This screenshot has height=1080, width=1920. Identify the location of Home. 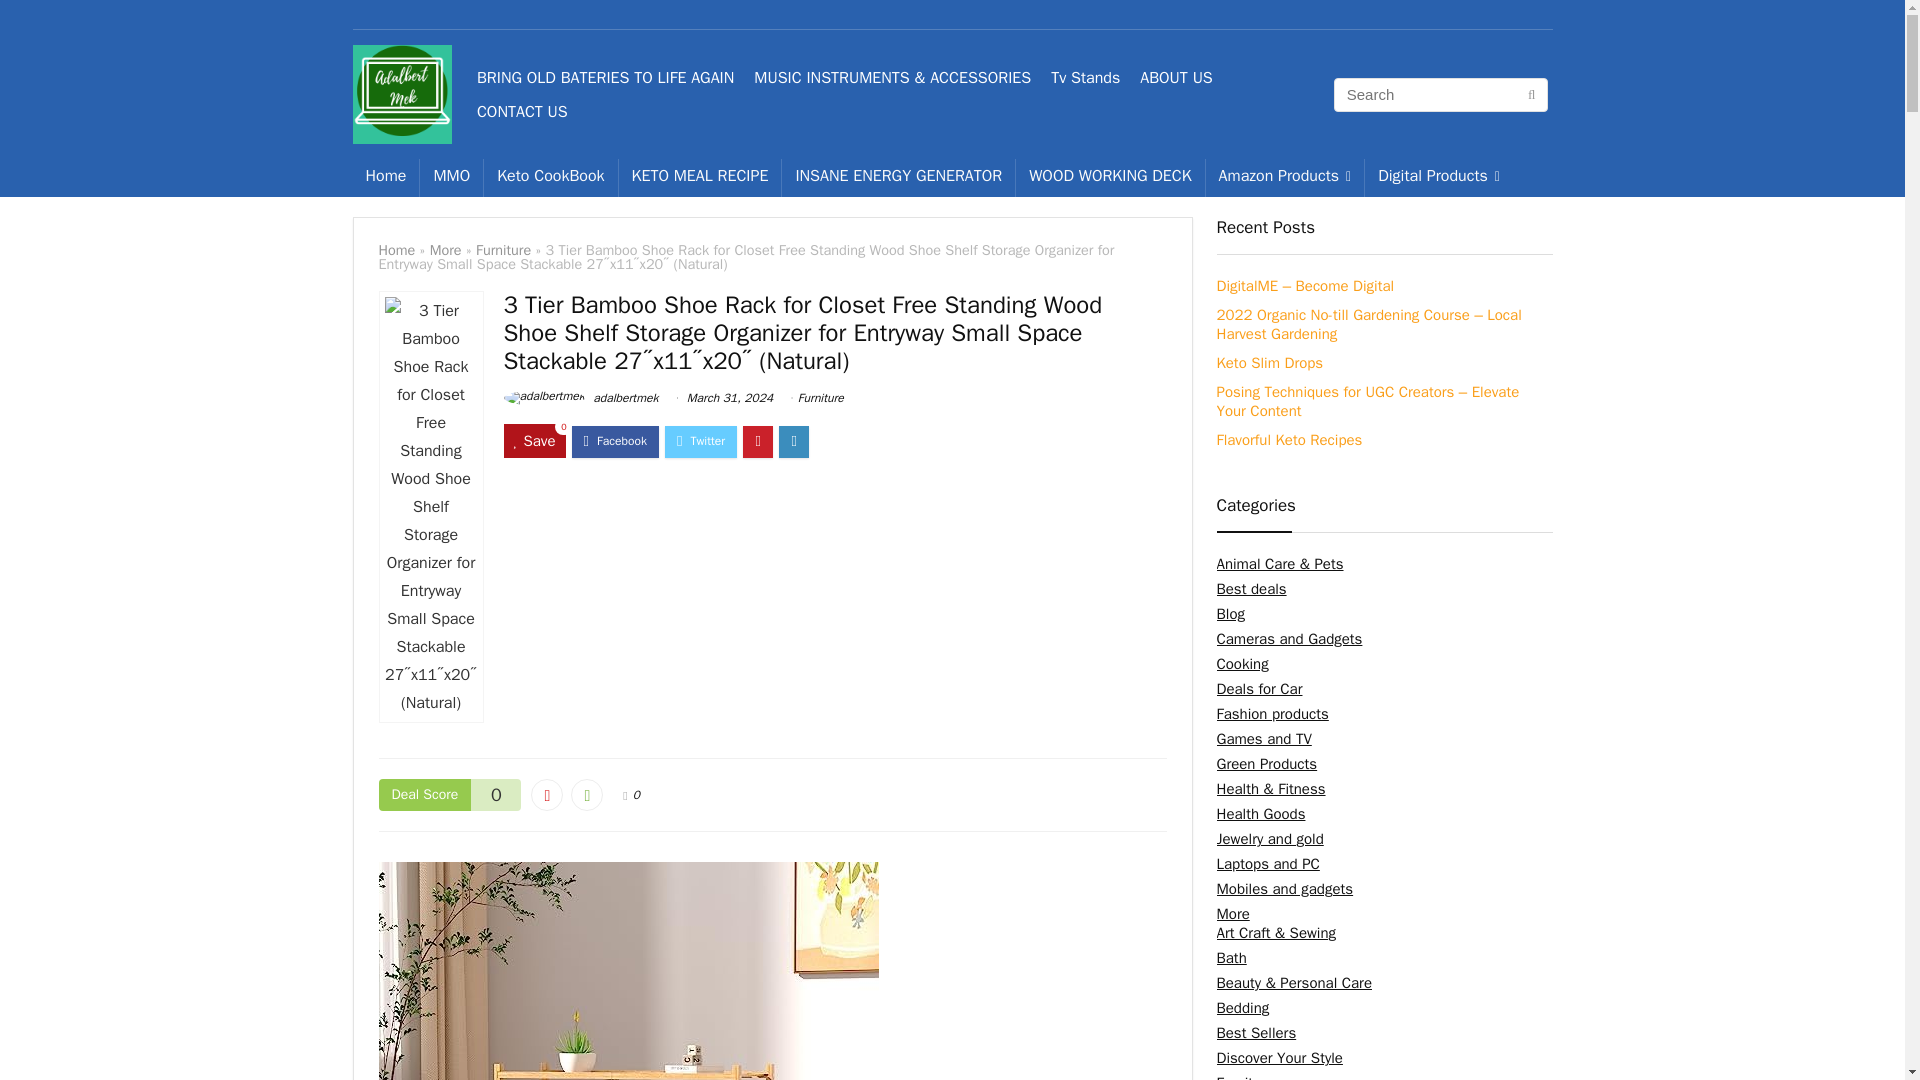
(396, 250).